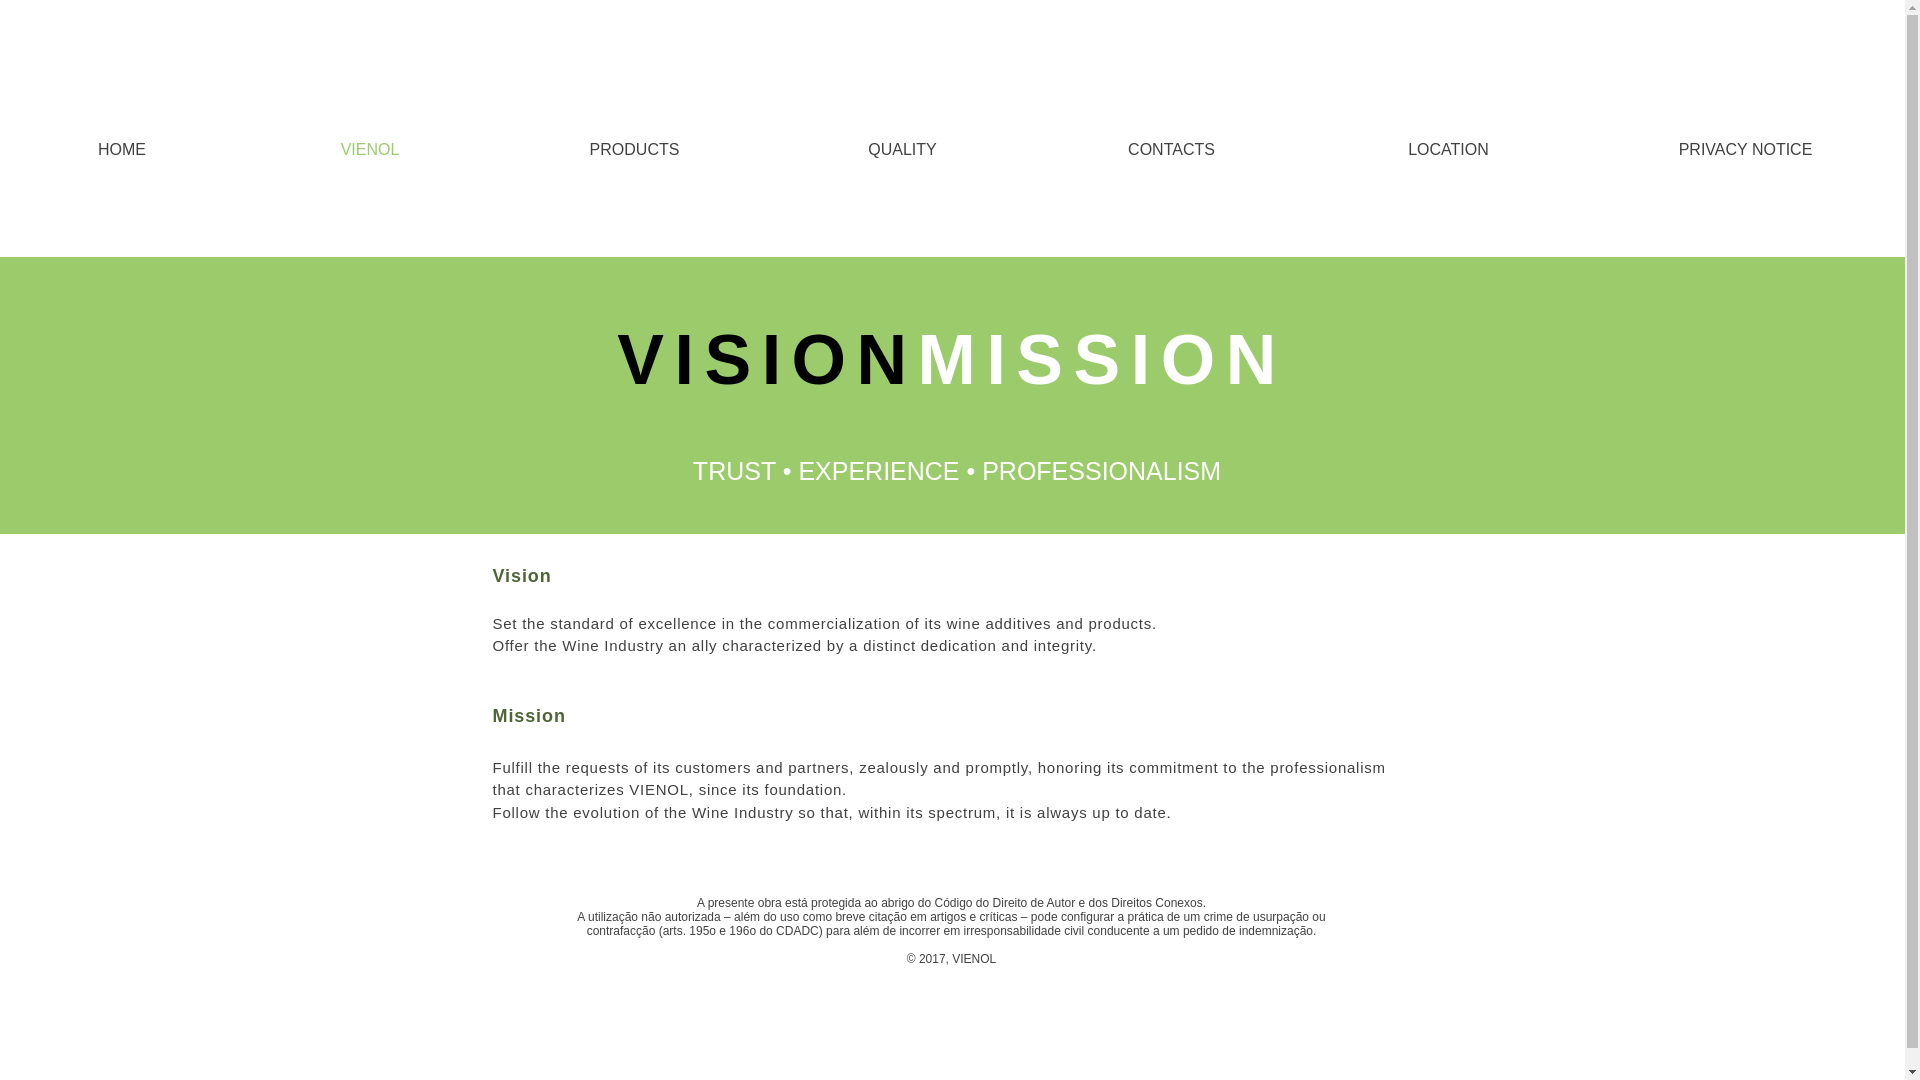 This screenshot has width=1920, height=1080. Describe the element at coordinates (1172, 150) in the screenshot. I see `CONTACTS` at that location.